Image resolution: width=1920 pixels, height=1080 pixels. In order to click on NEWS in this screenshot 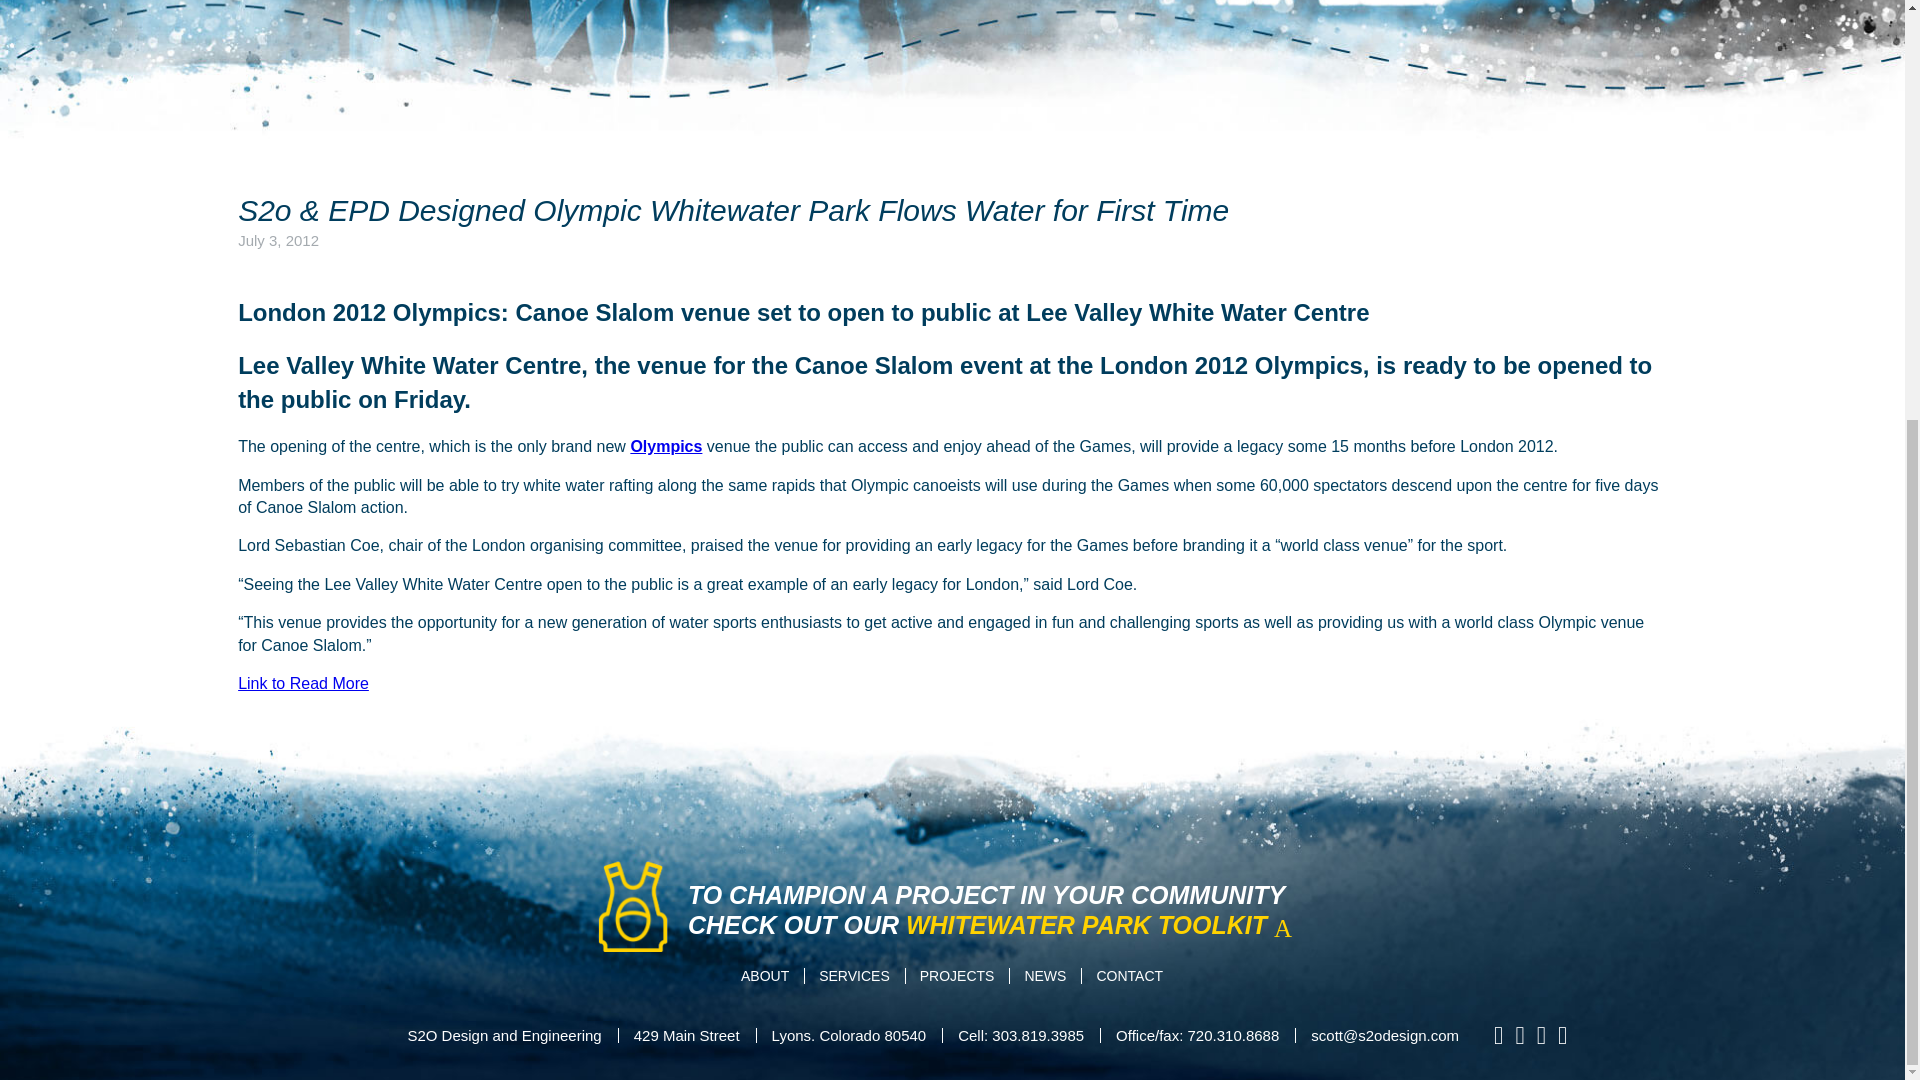, I will do `click(1044, 975)`.